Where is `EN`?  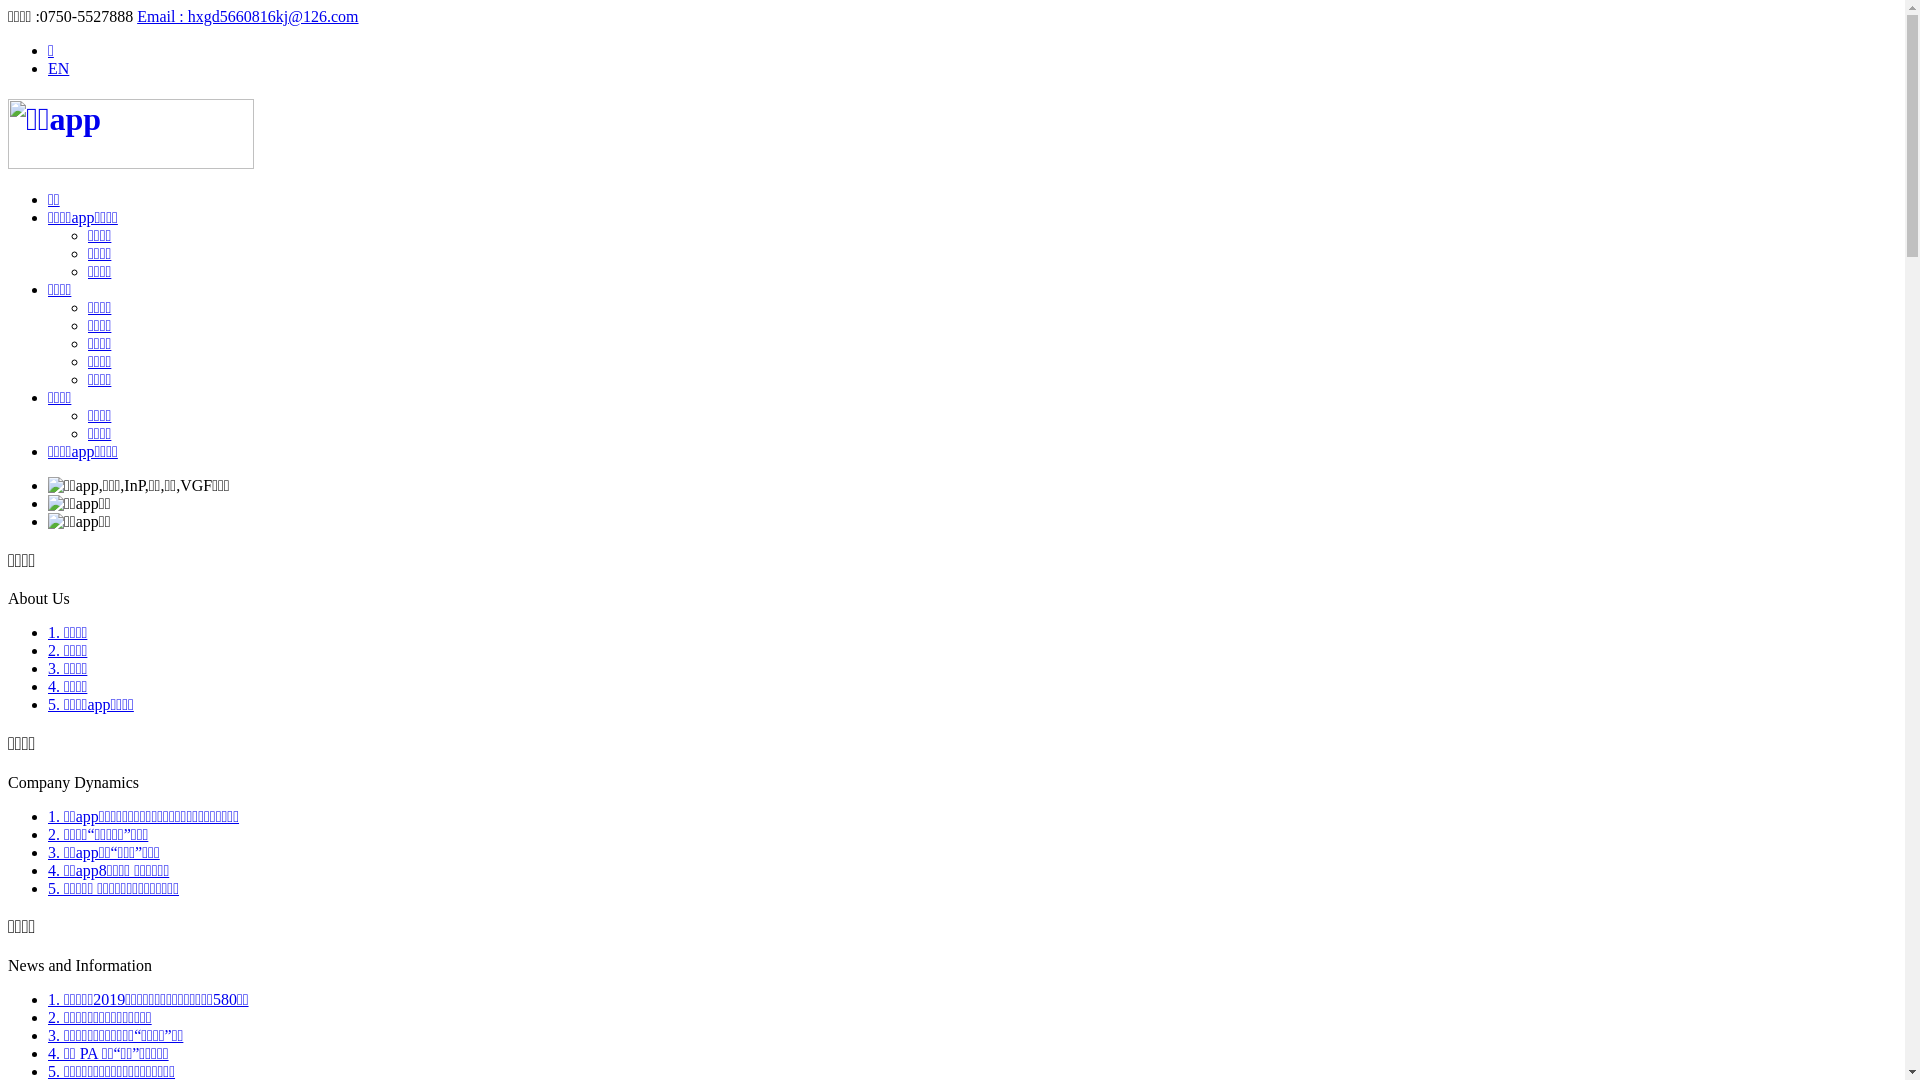
EN is located at coordinates (58, 68).